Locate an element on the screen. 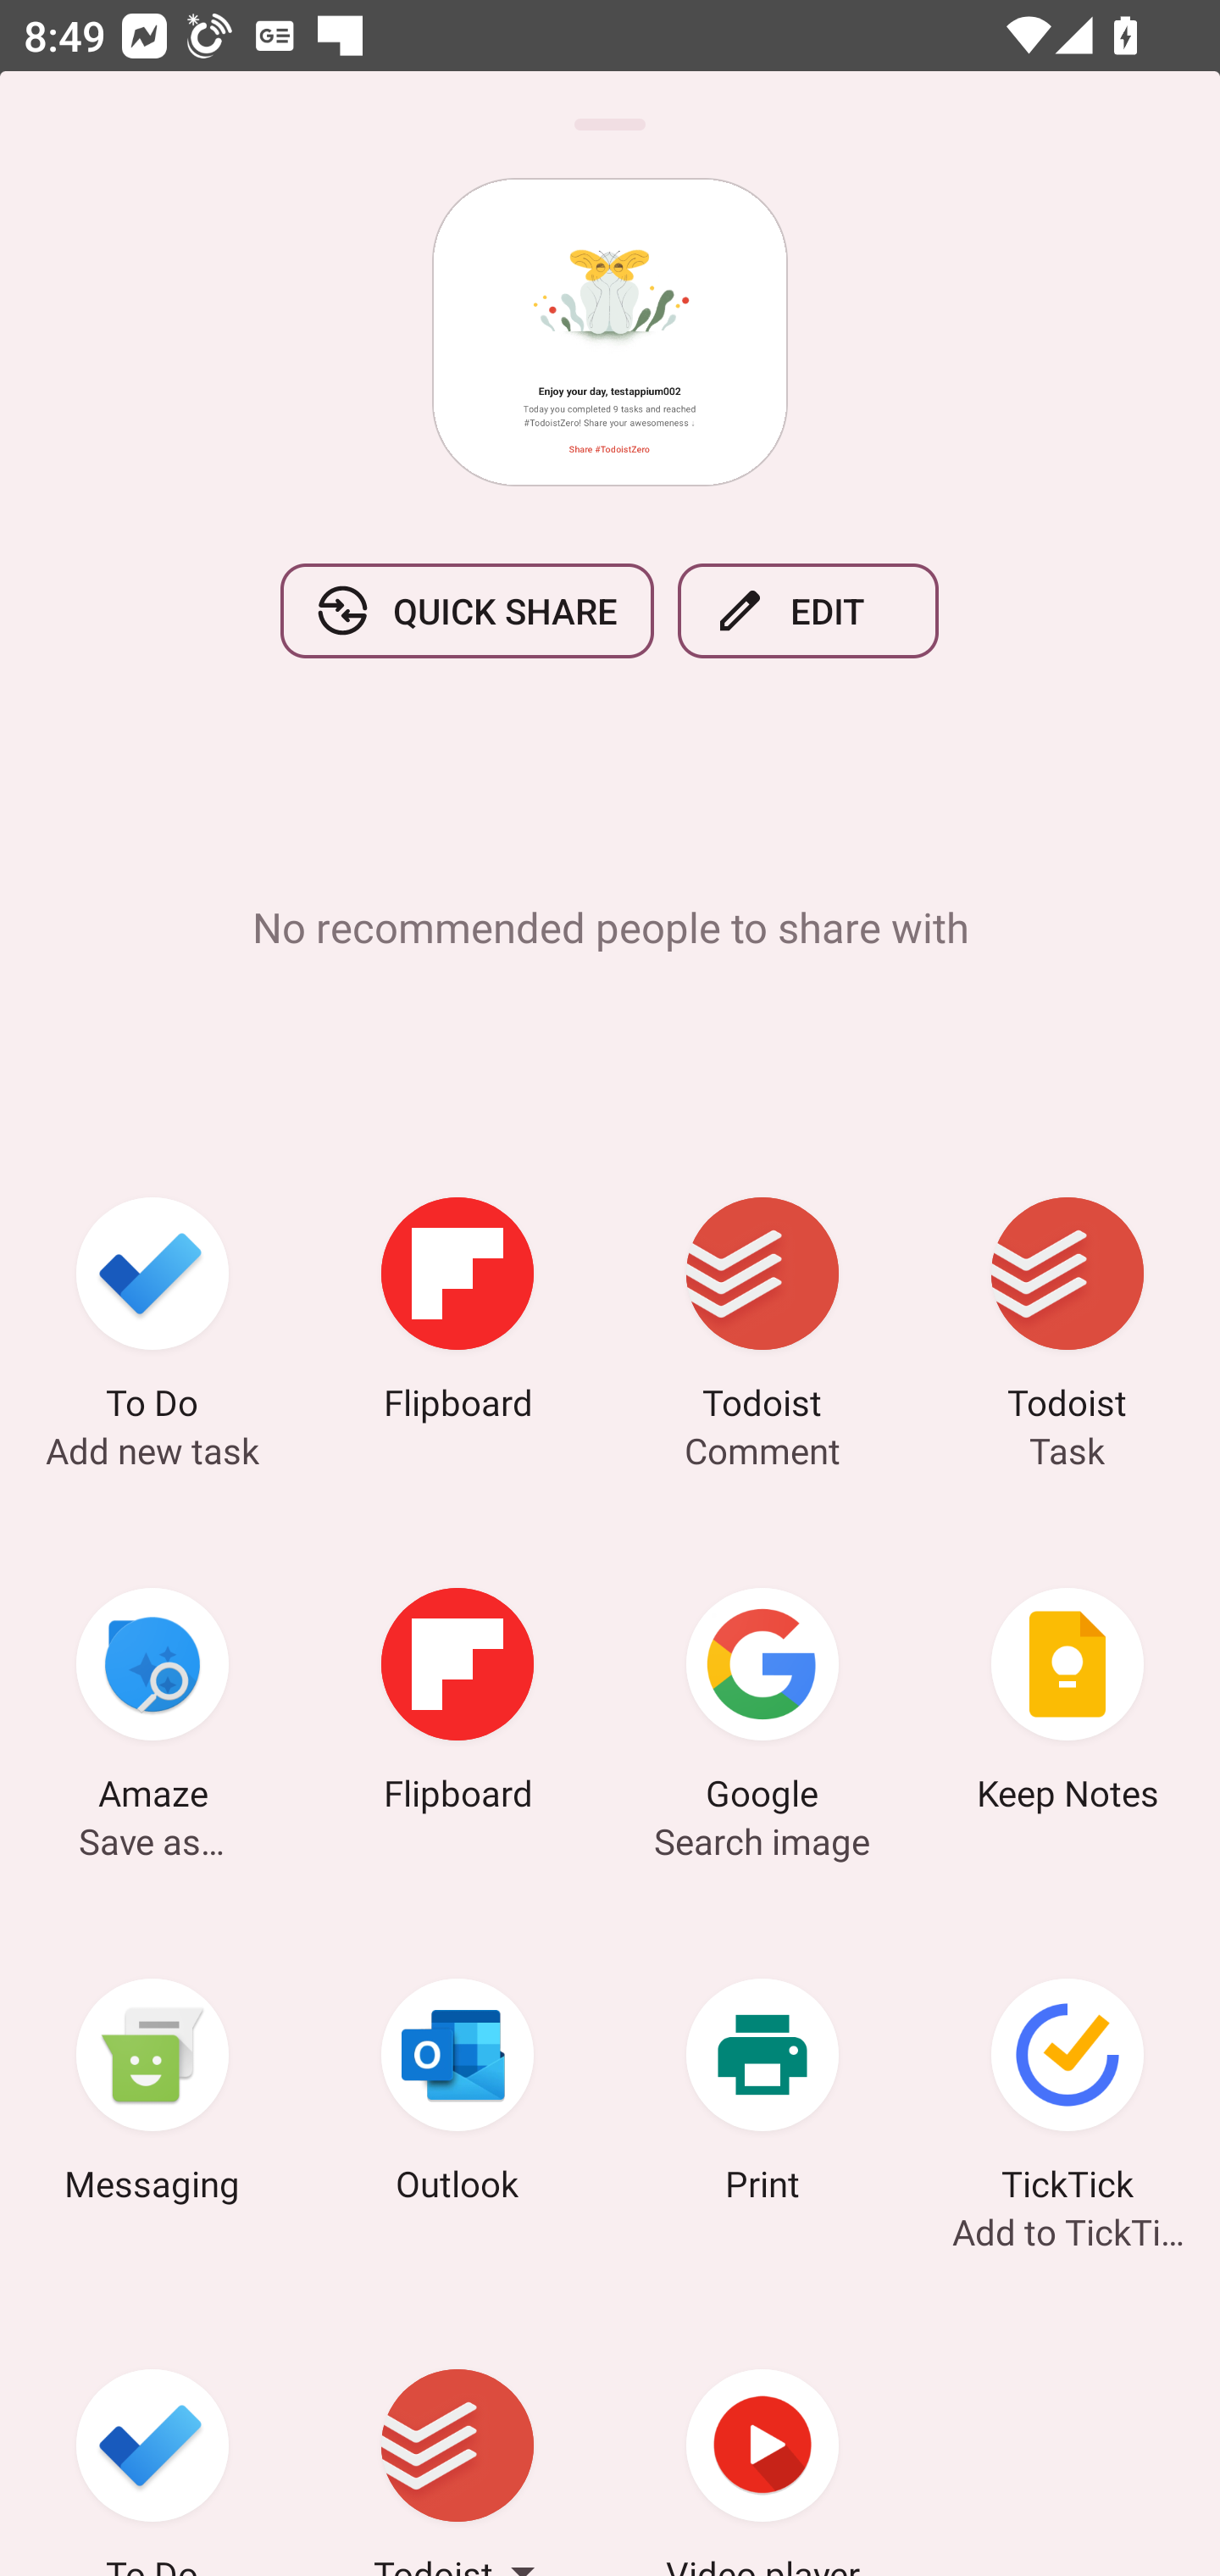 The height and width of the screenshot is (2576, 1220). To Do is located at coordinates (152, 2433).